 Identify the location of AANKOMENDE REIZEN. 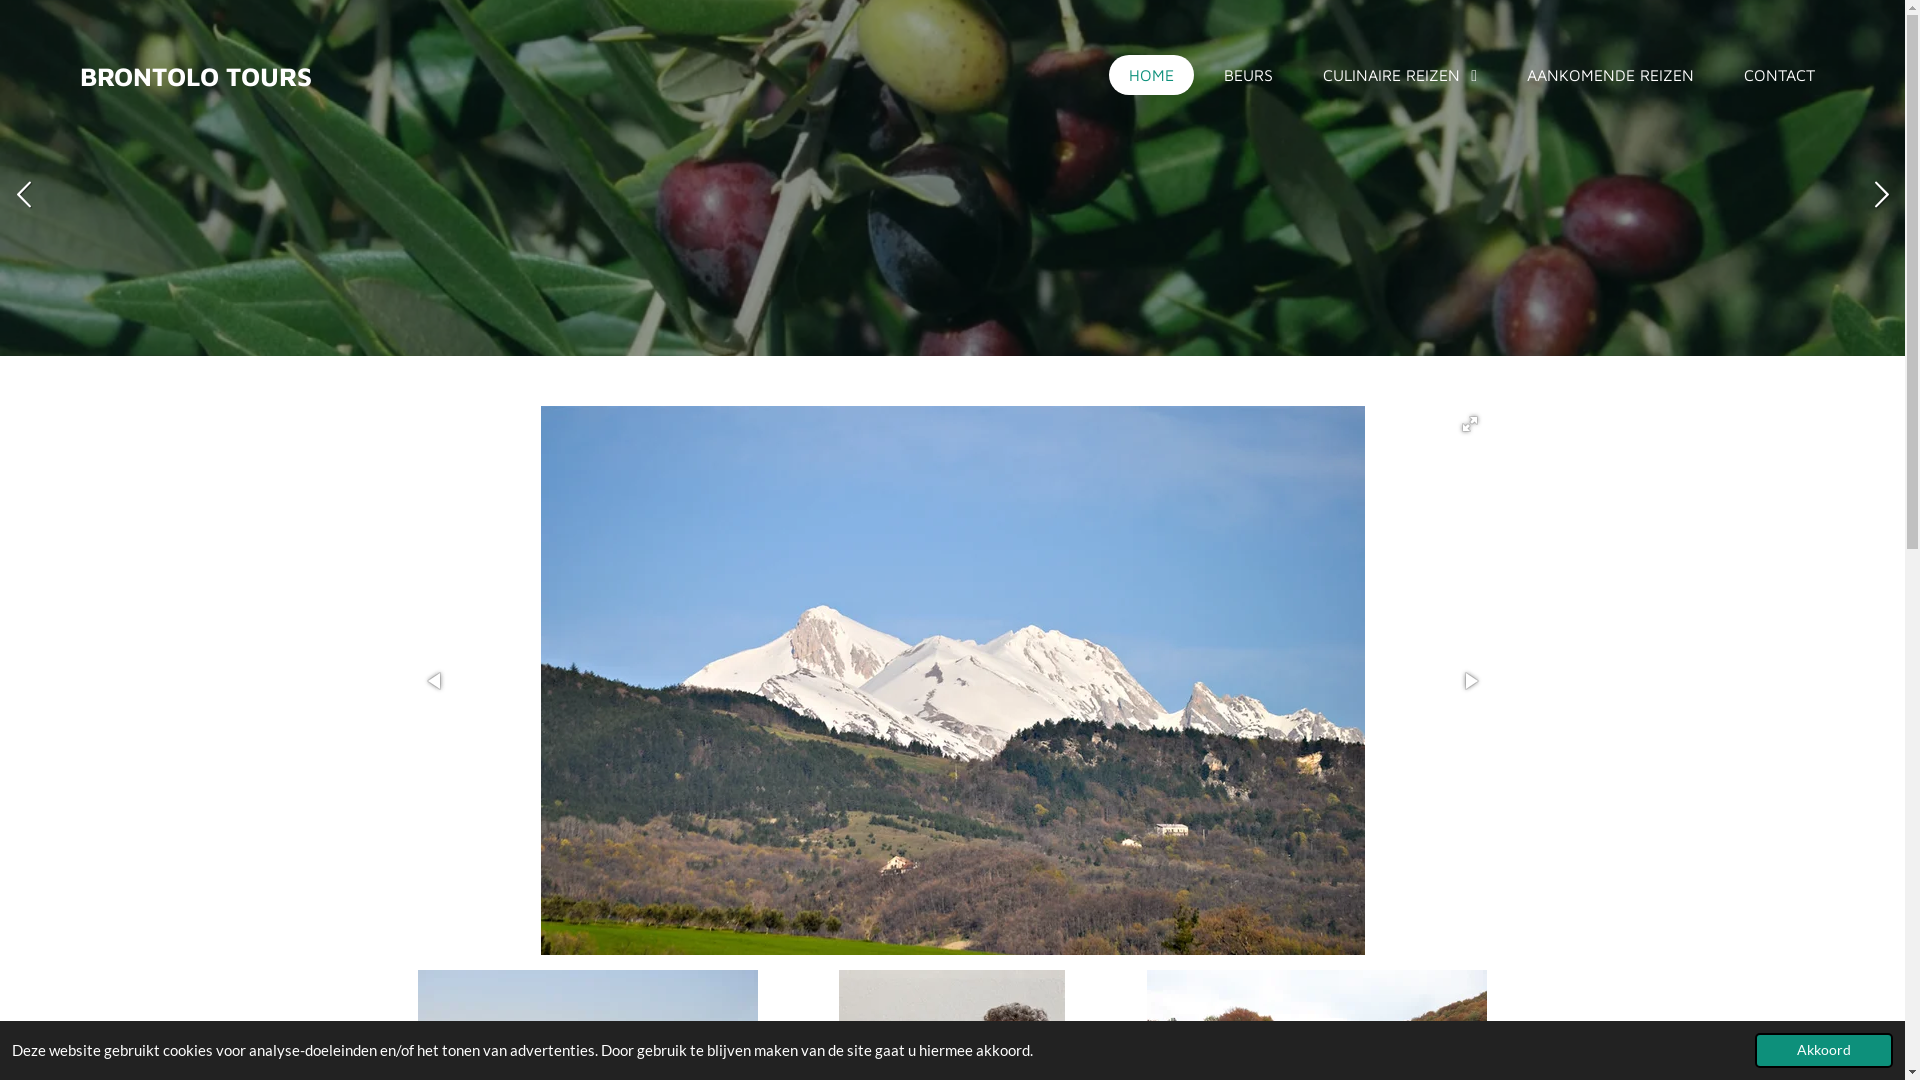
(1610, 75).